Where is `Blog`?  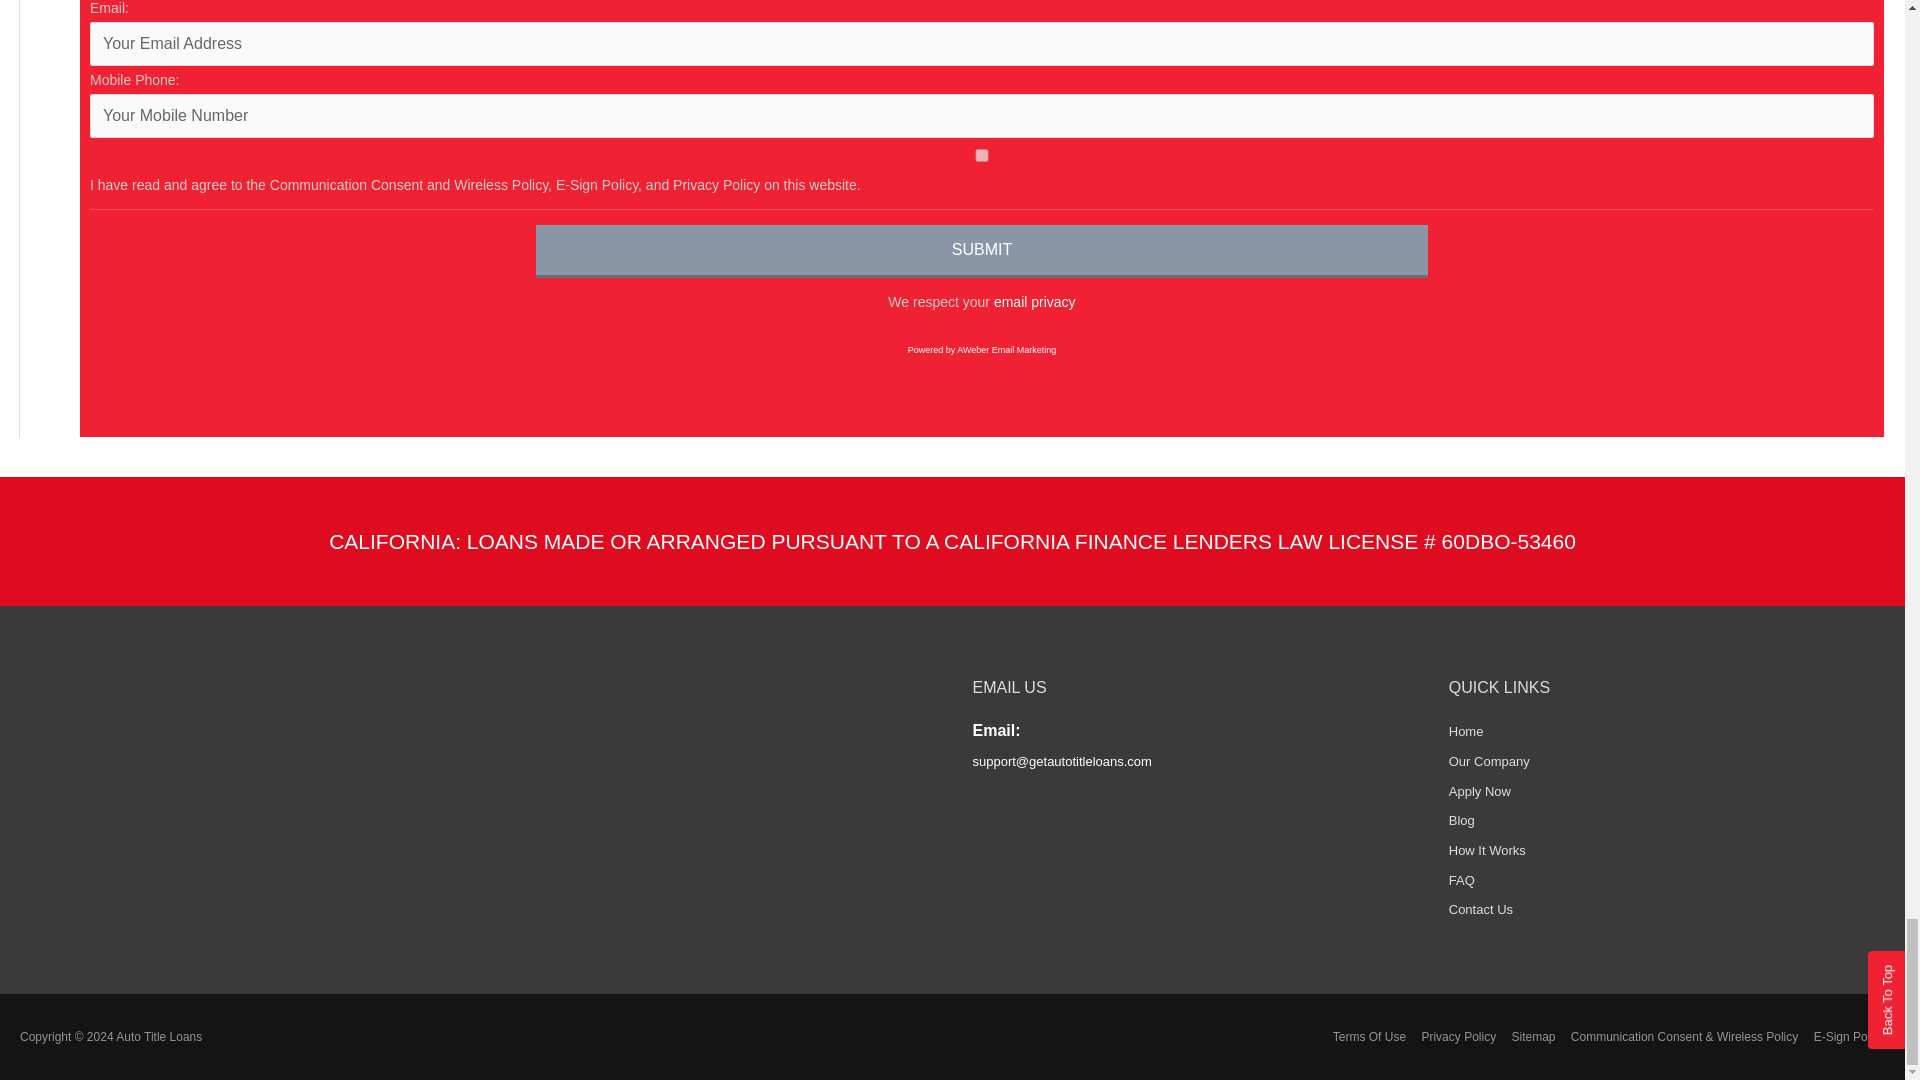
Blog is located at coordinates (1462, 820).